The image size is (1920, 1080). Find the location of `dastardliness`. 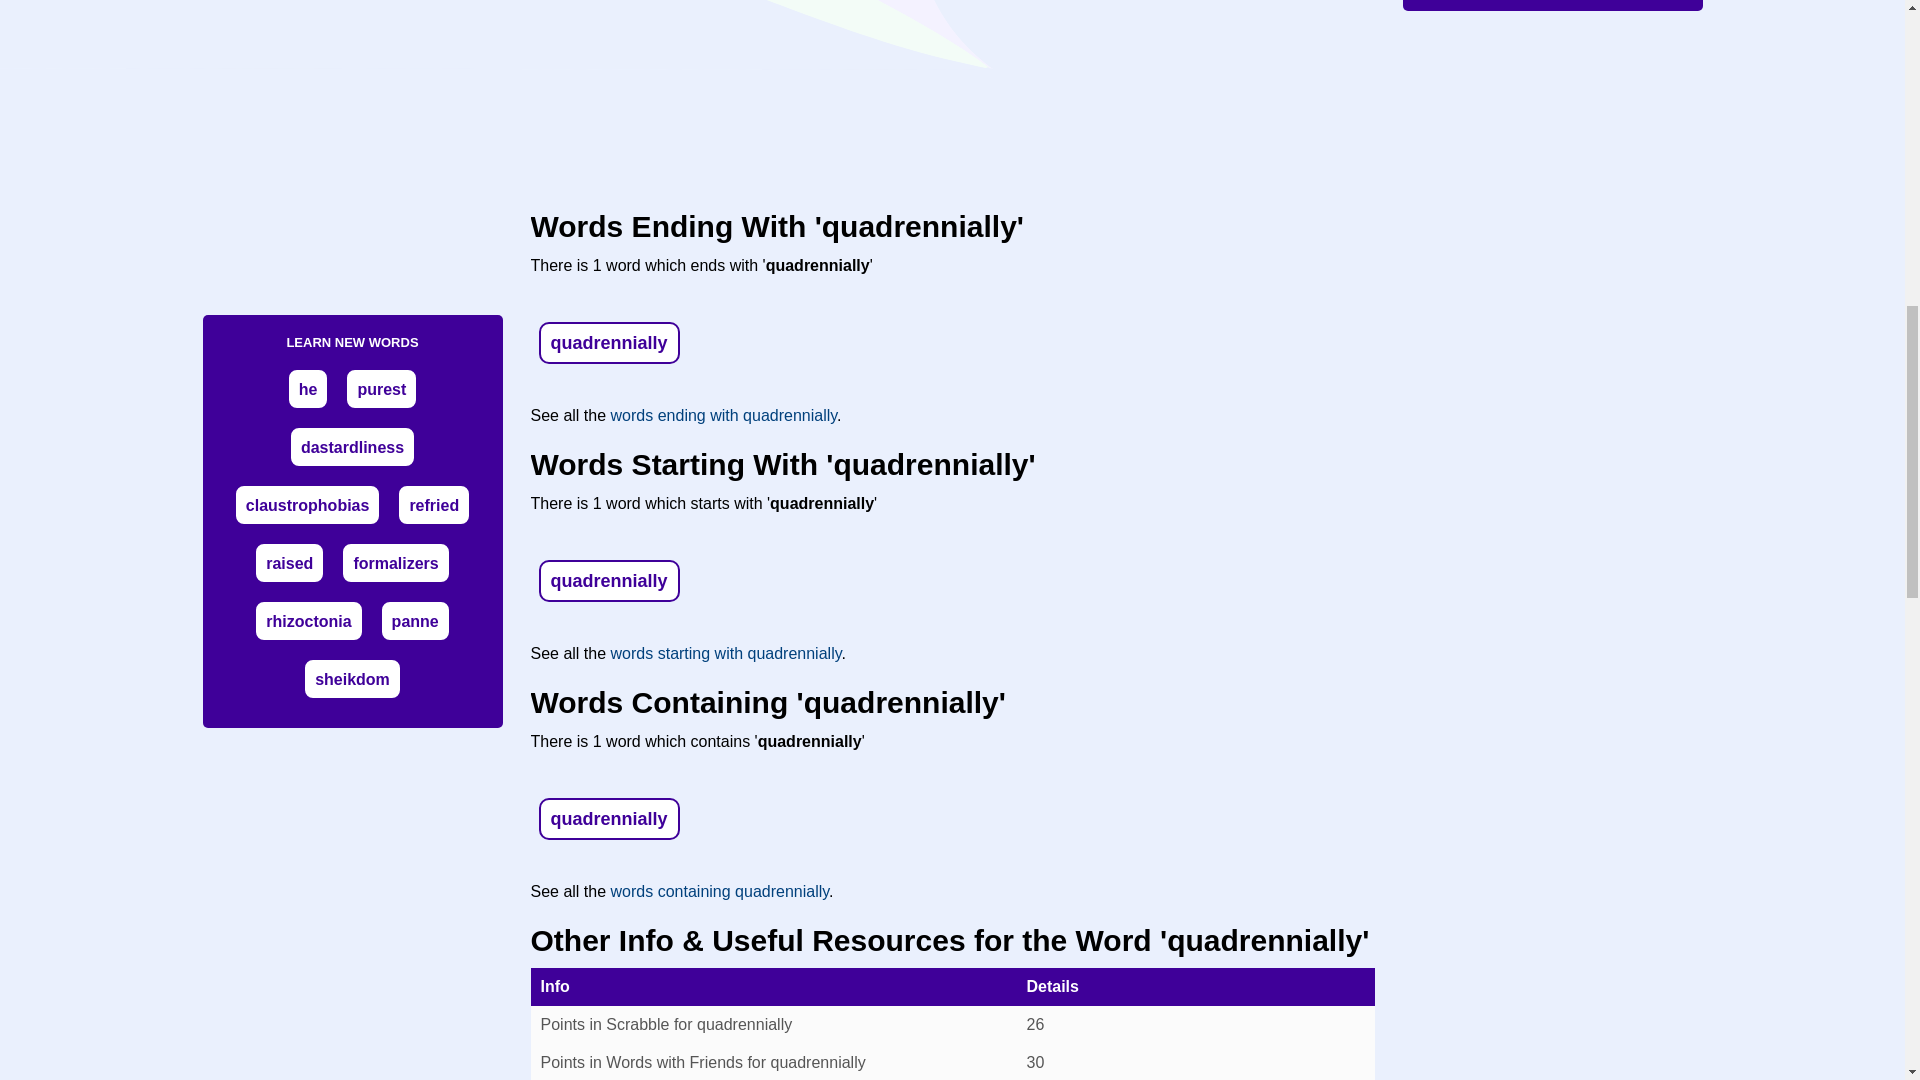

dastardliness is located at coordinates (352, 446).